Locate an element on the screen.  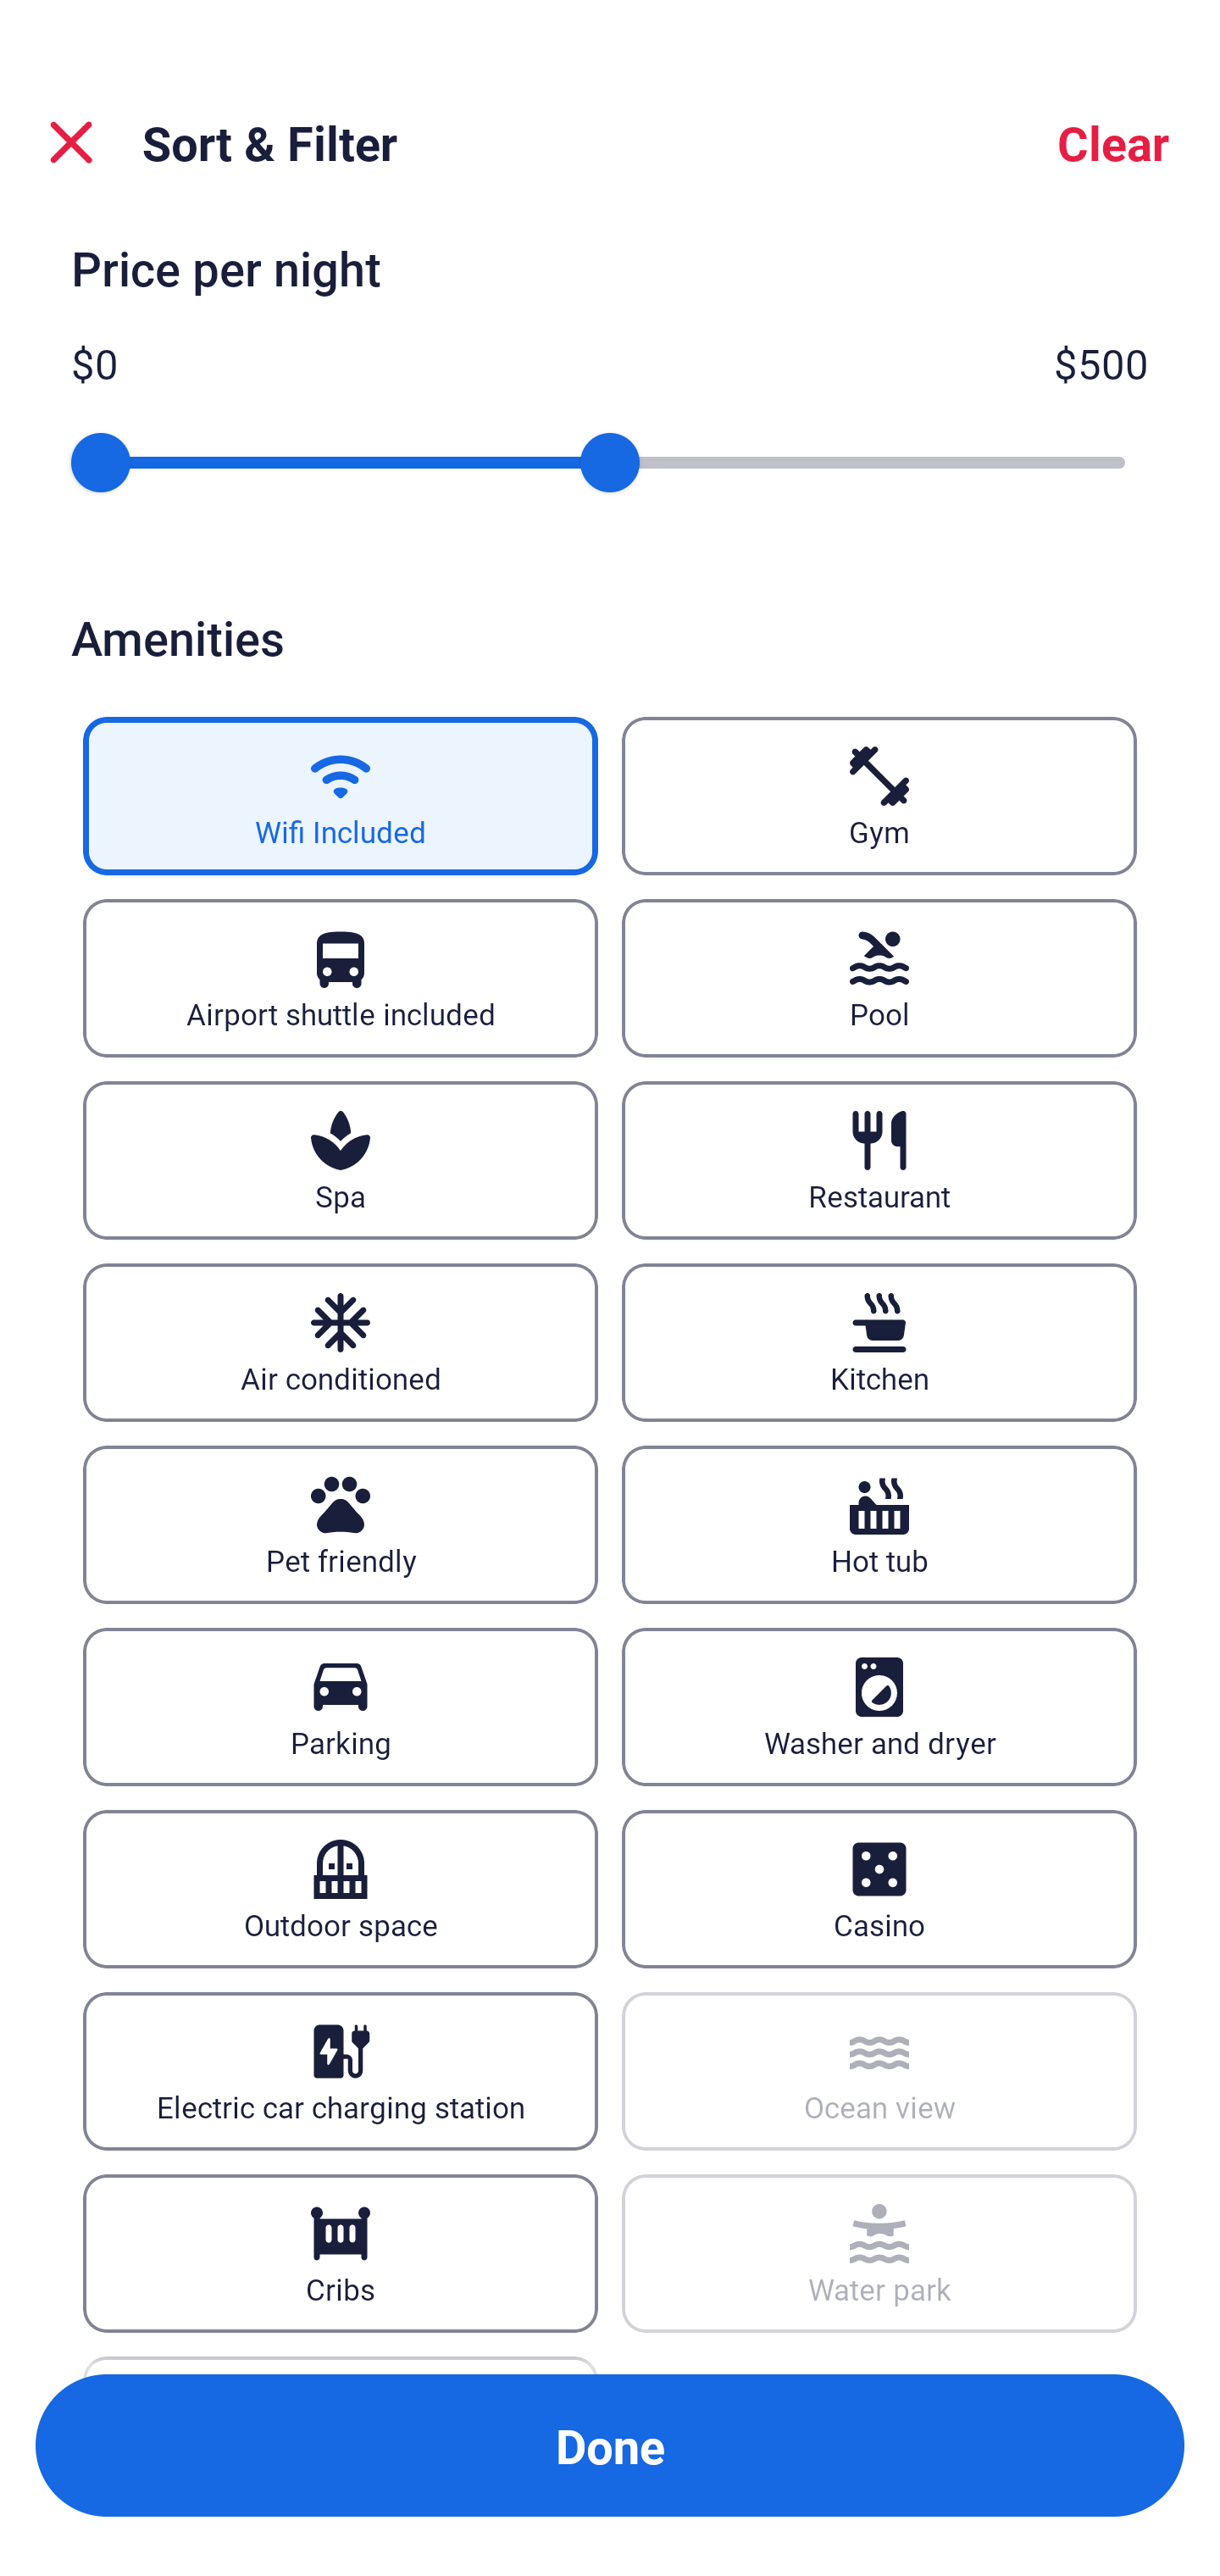
Cribs is located at coordinates (340, 2254).